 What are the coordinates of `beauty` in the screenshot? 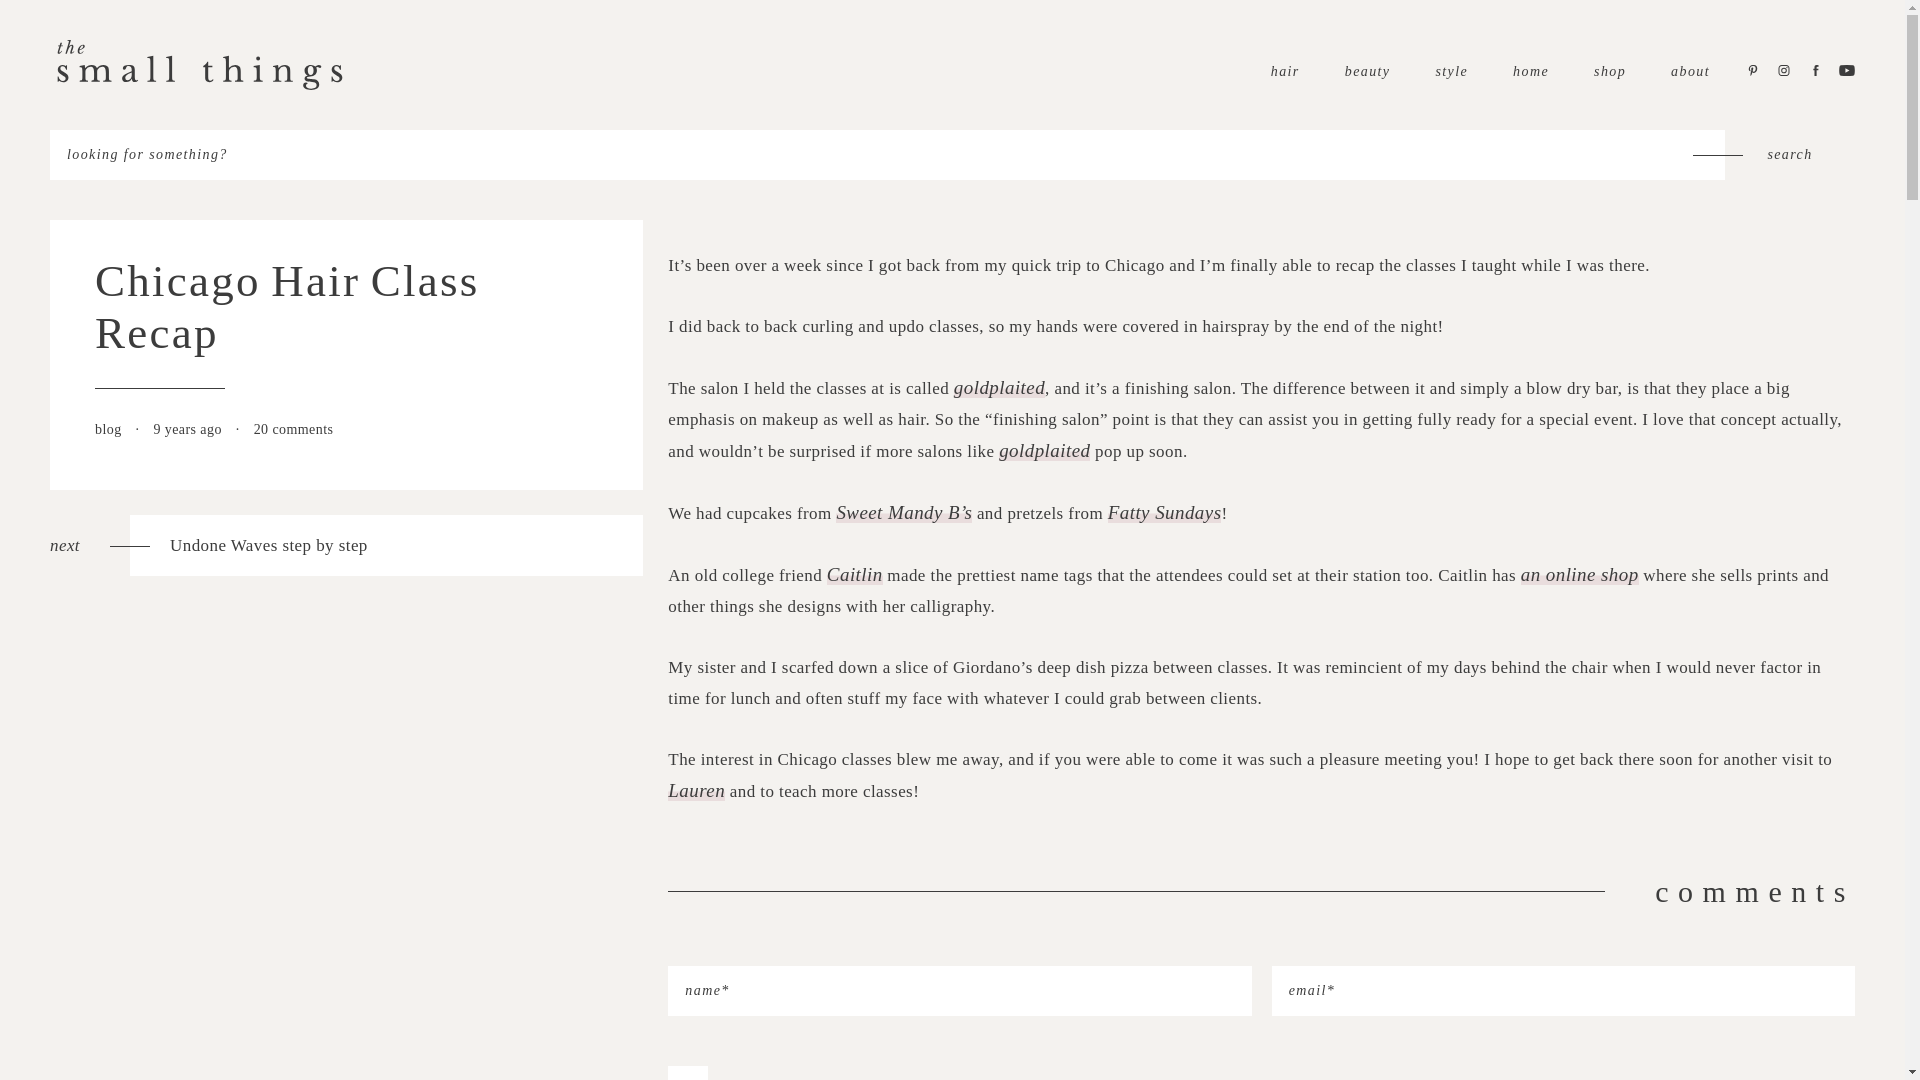 It's located at (1789, 154).